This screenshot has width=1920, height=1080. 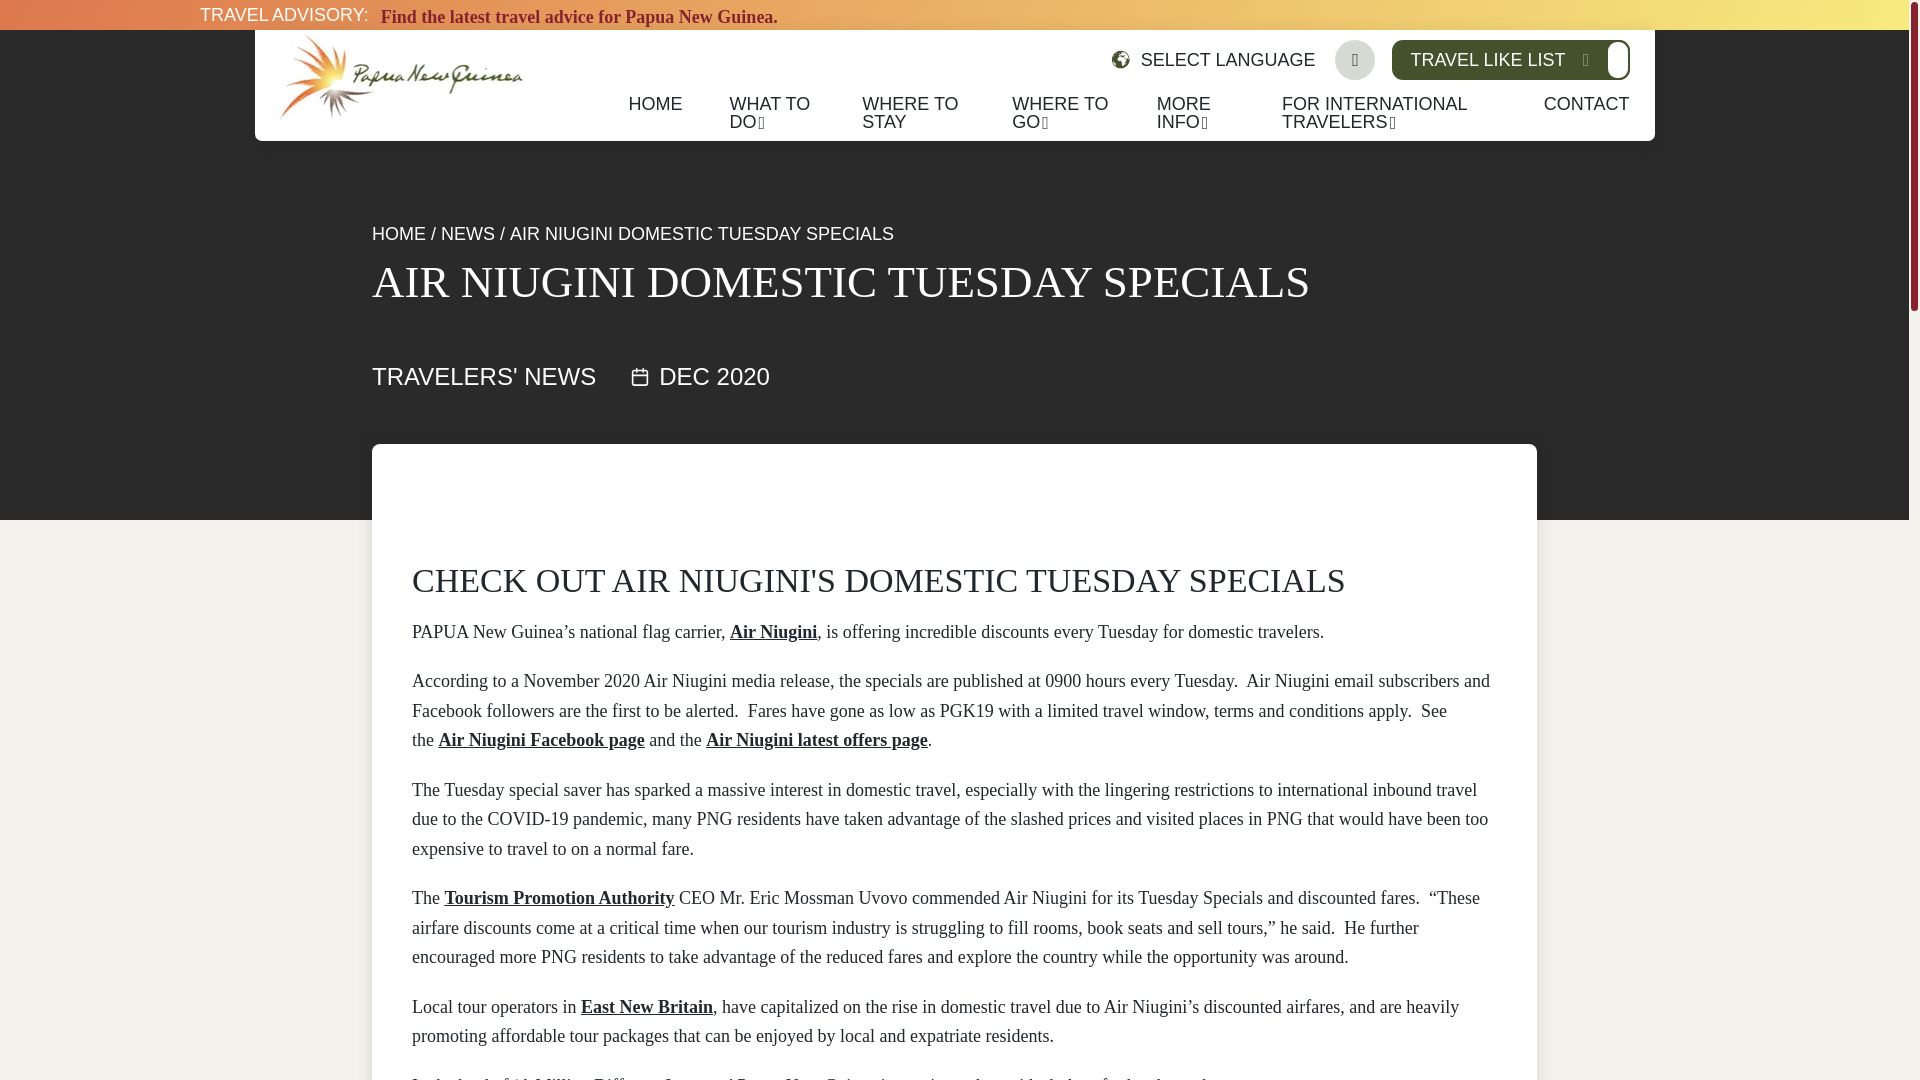 I want to click on WHERE TO STAY, so click(x=910, y=112).